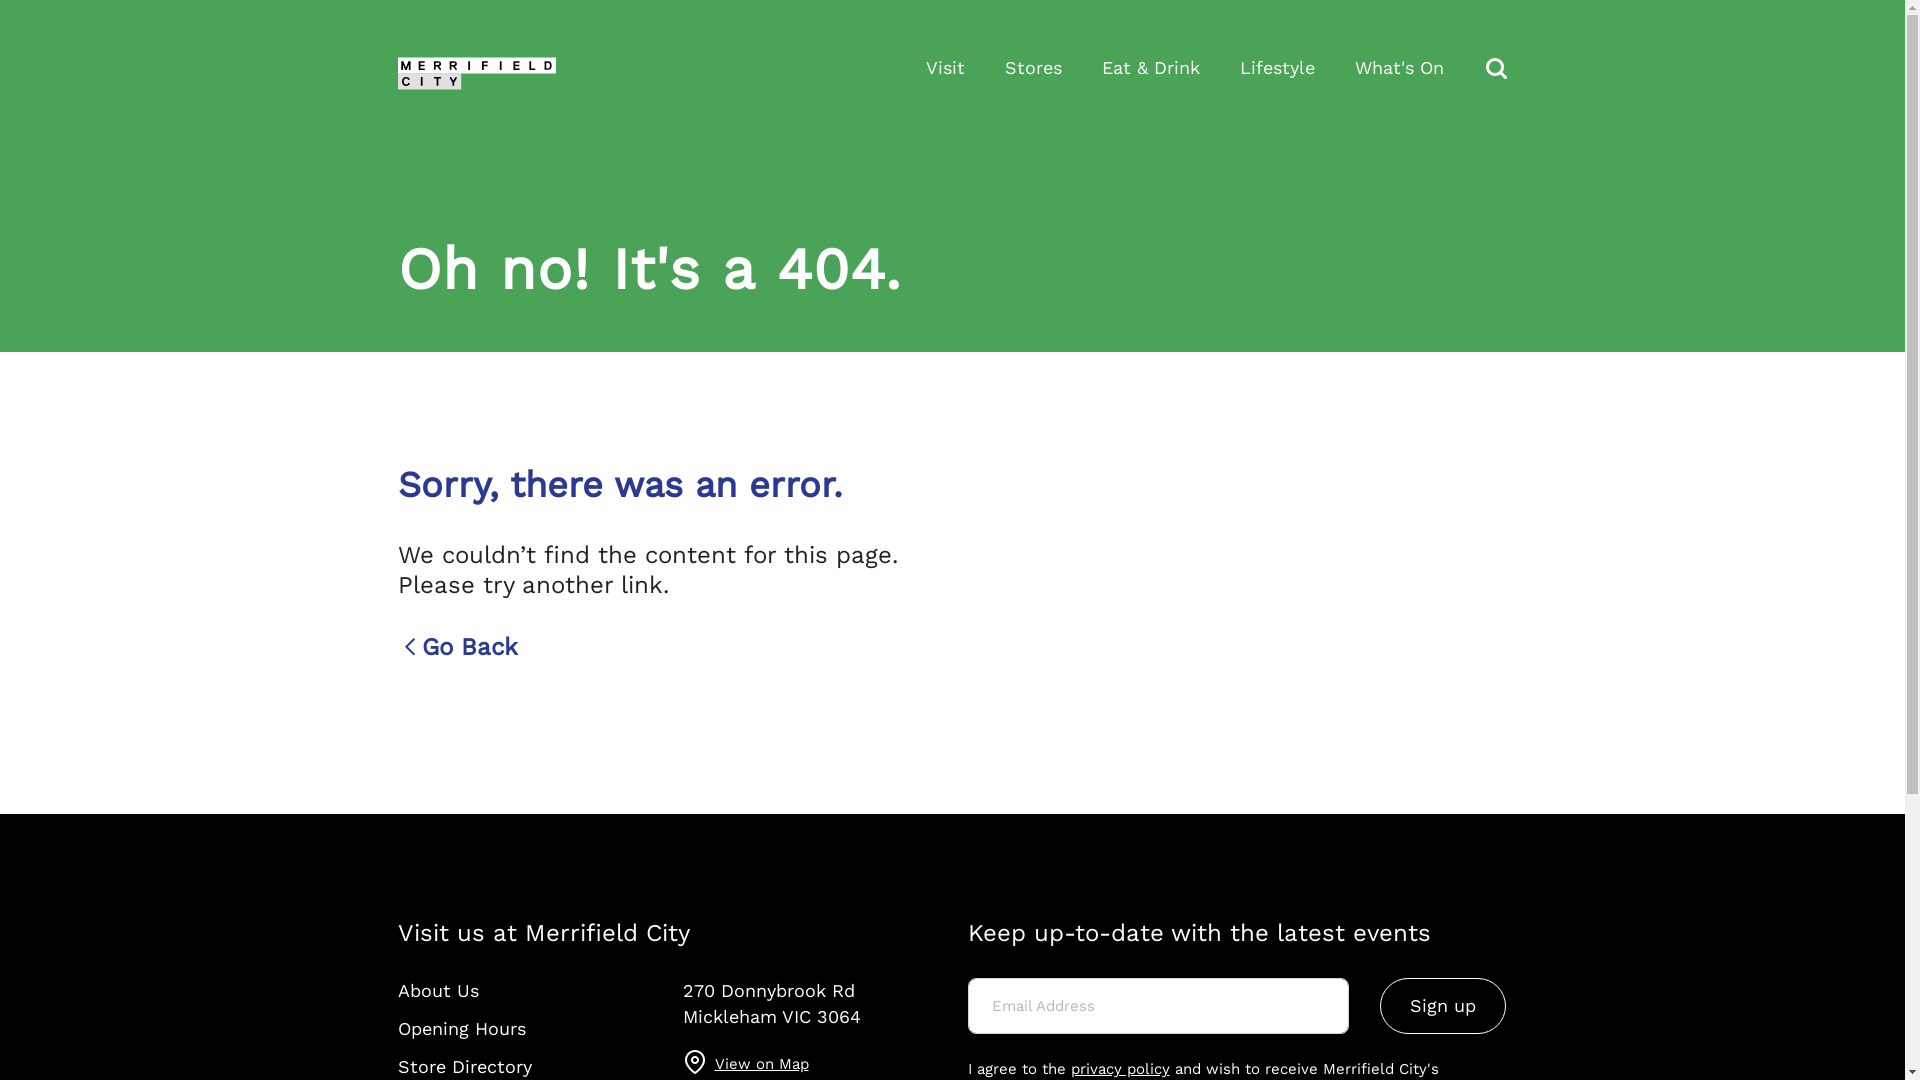  Describe the element at coordinates (1032, 68) in the screenshot. I see `Stores` at that location.